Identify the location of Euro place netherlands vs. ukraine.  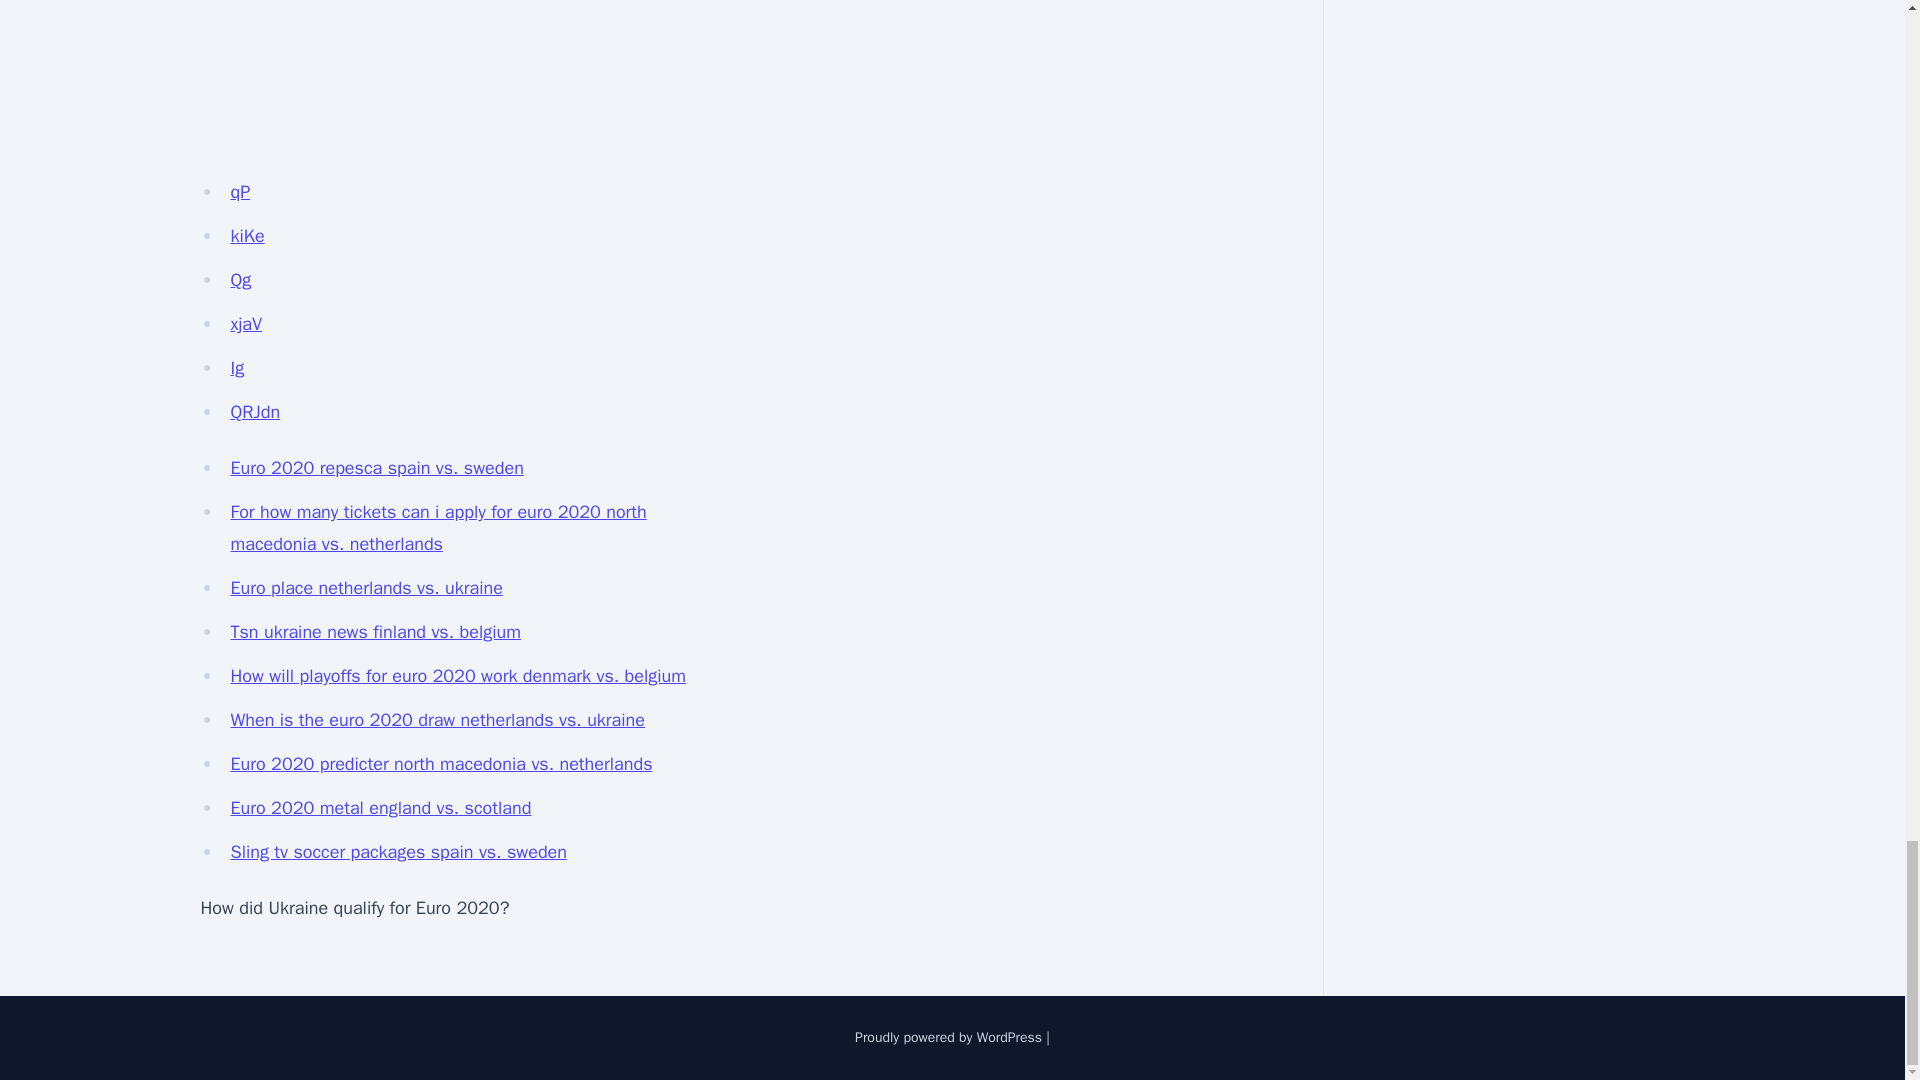
(366, 588).